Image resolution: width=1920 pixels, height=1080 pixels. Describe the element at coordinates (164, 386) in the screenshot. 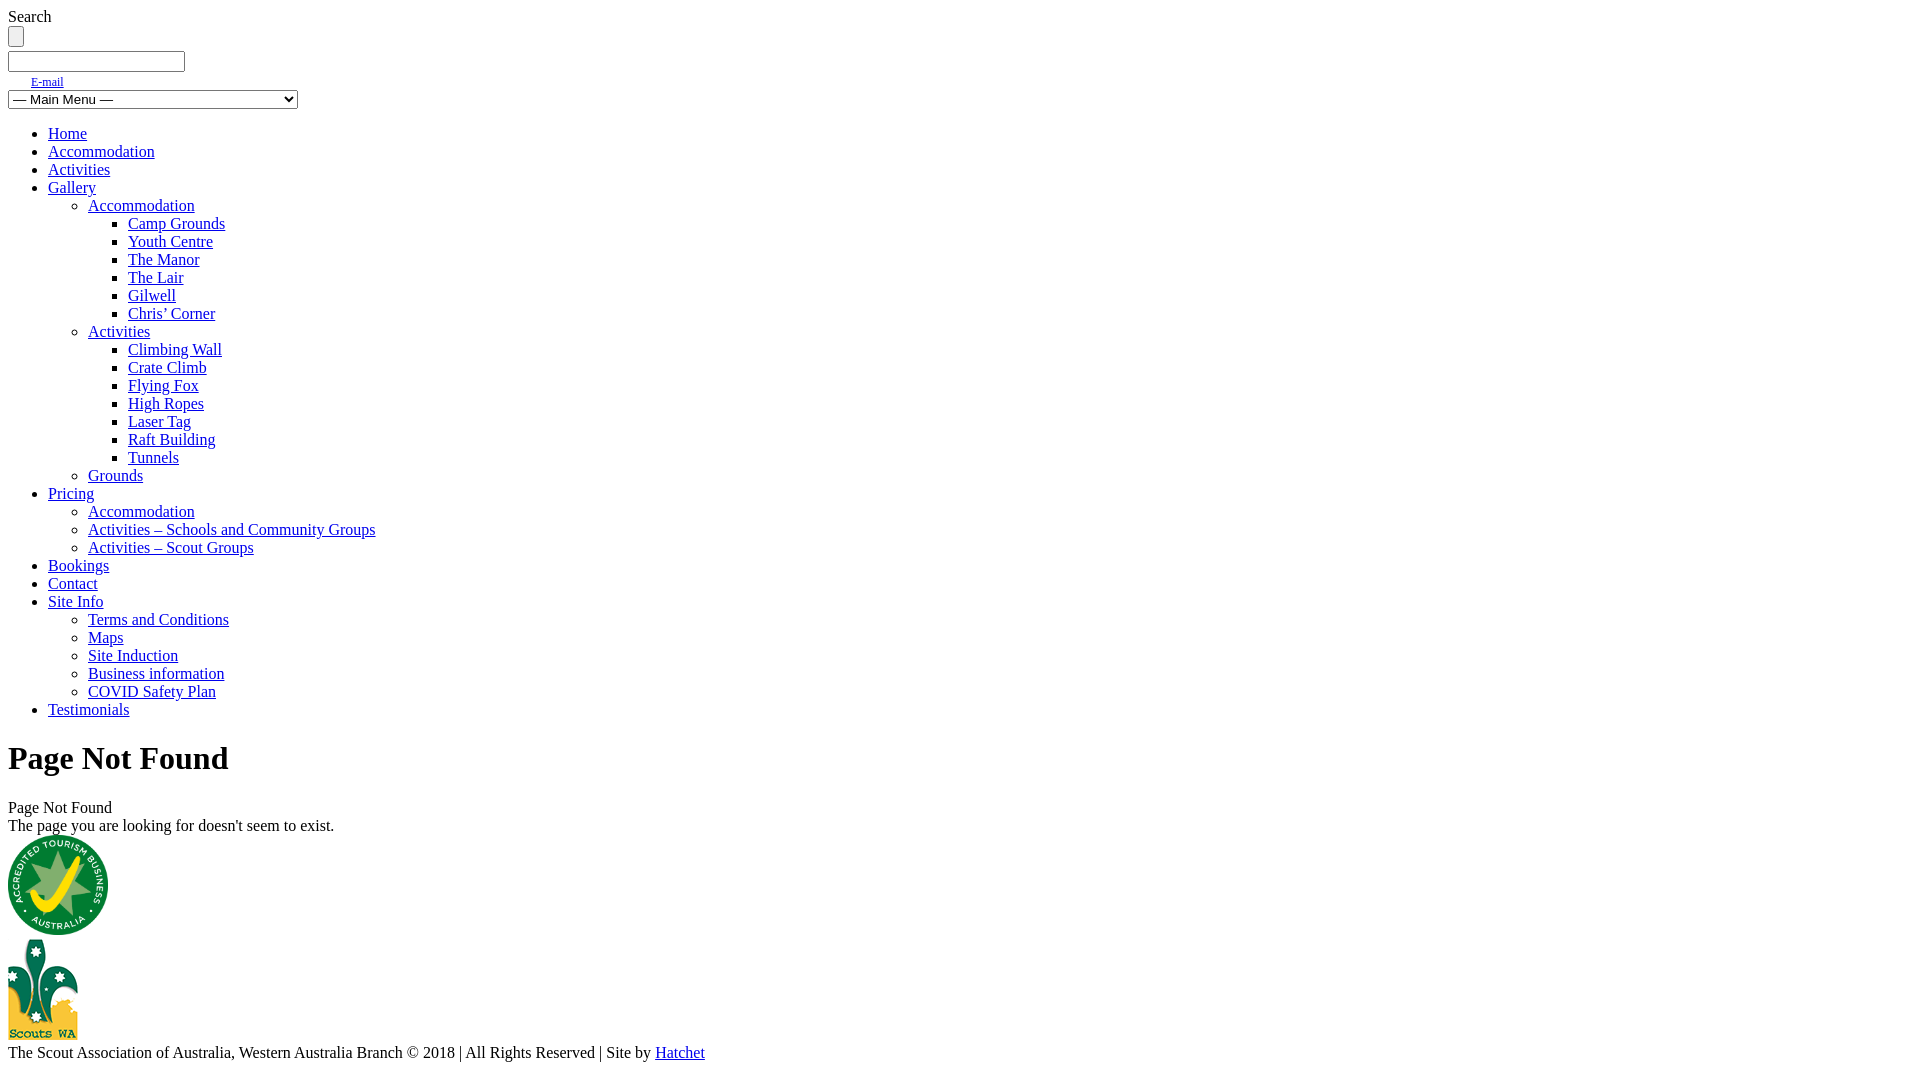

I see `Flying Fox` at that location.